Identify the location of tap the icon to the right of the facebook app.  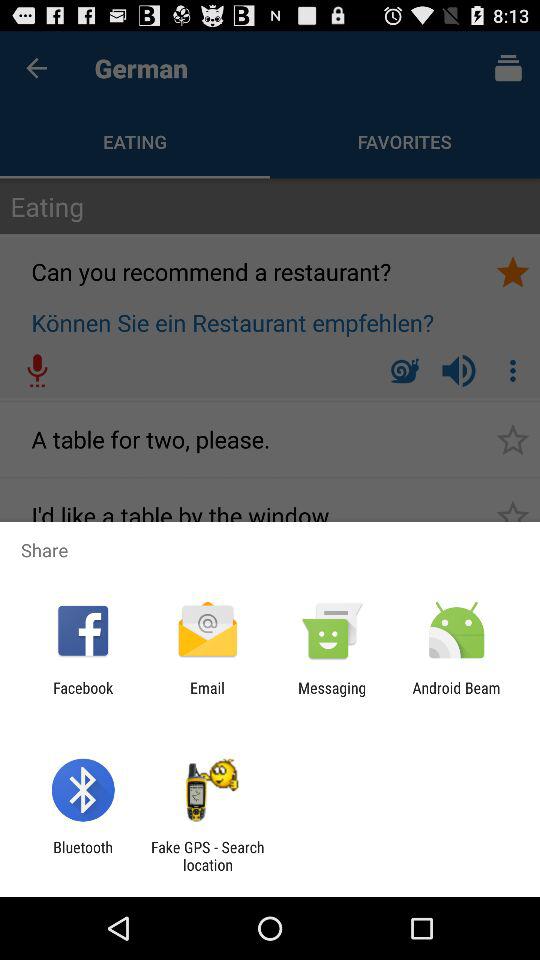
(207, 696).